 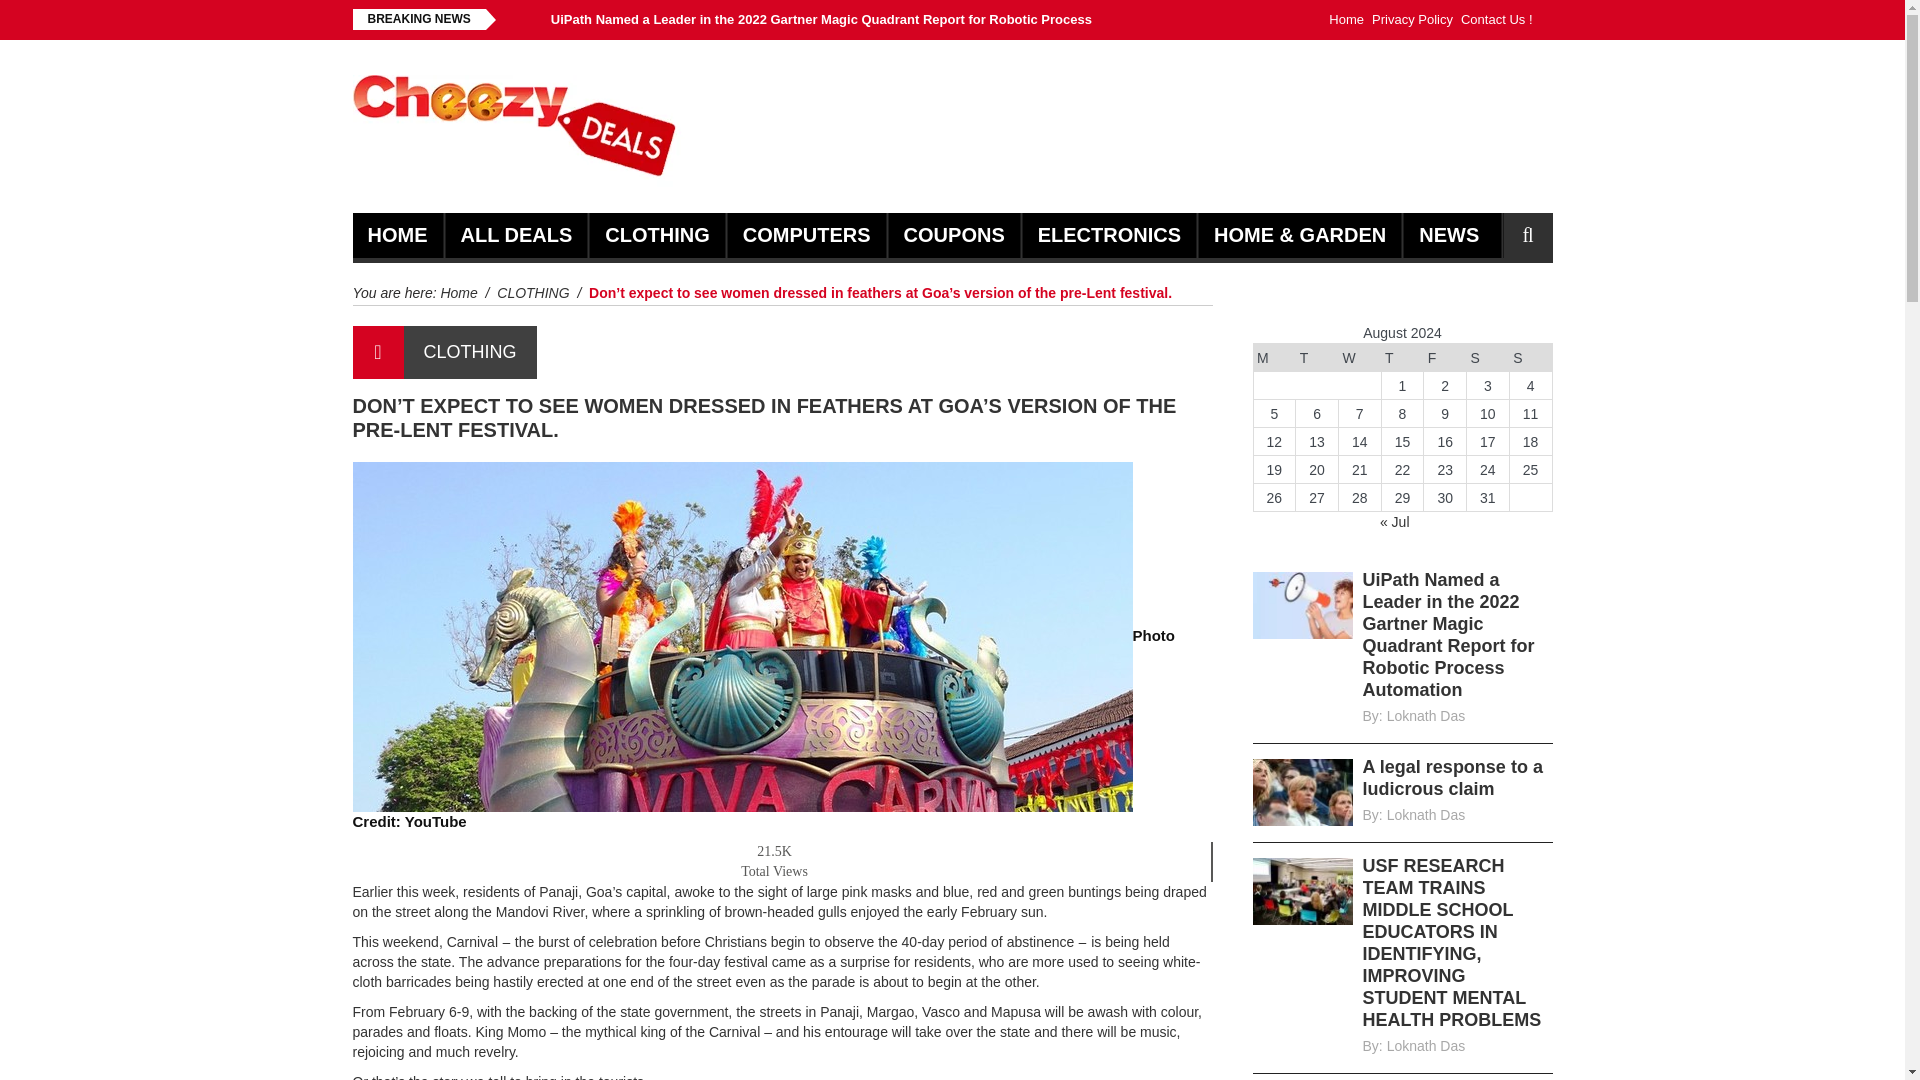 I want to click on Home, so click(x=458, y=293).